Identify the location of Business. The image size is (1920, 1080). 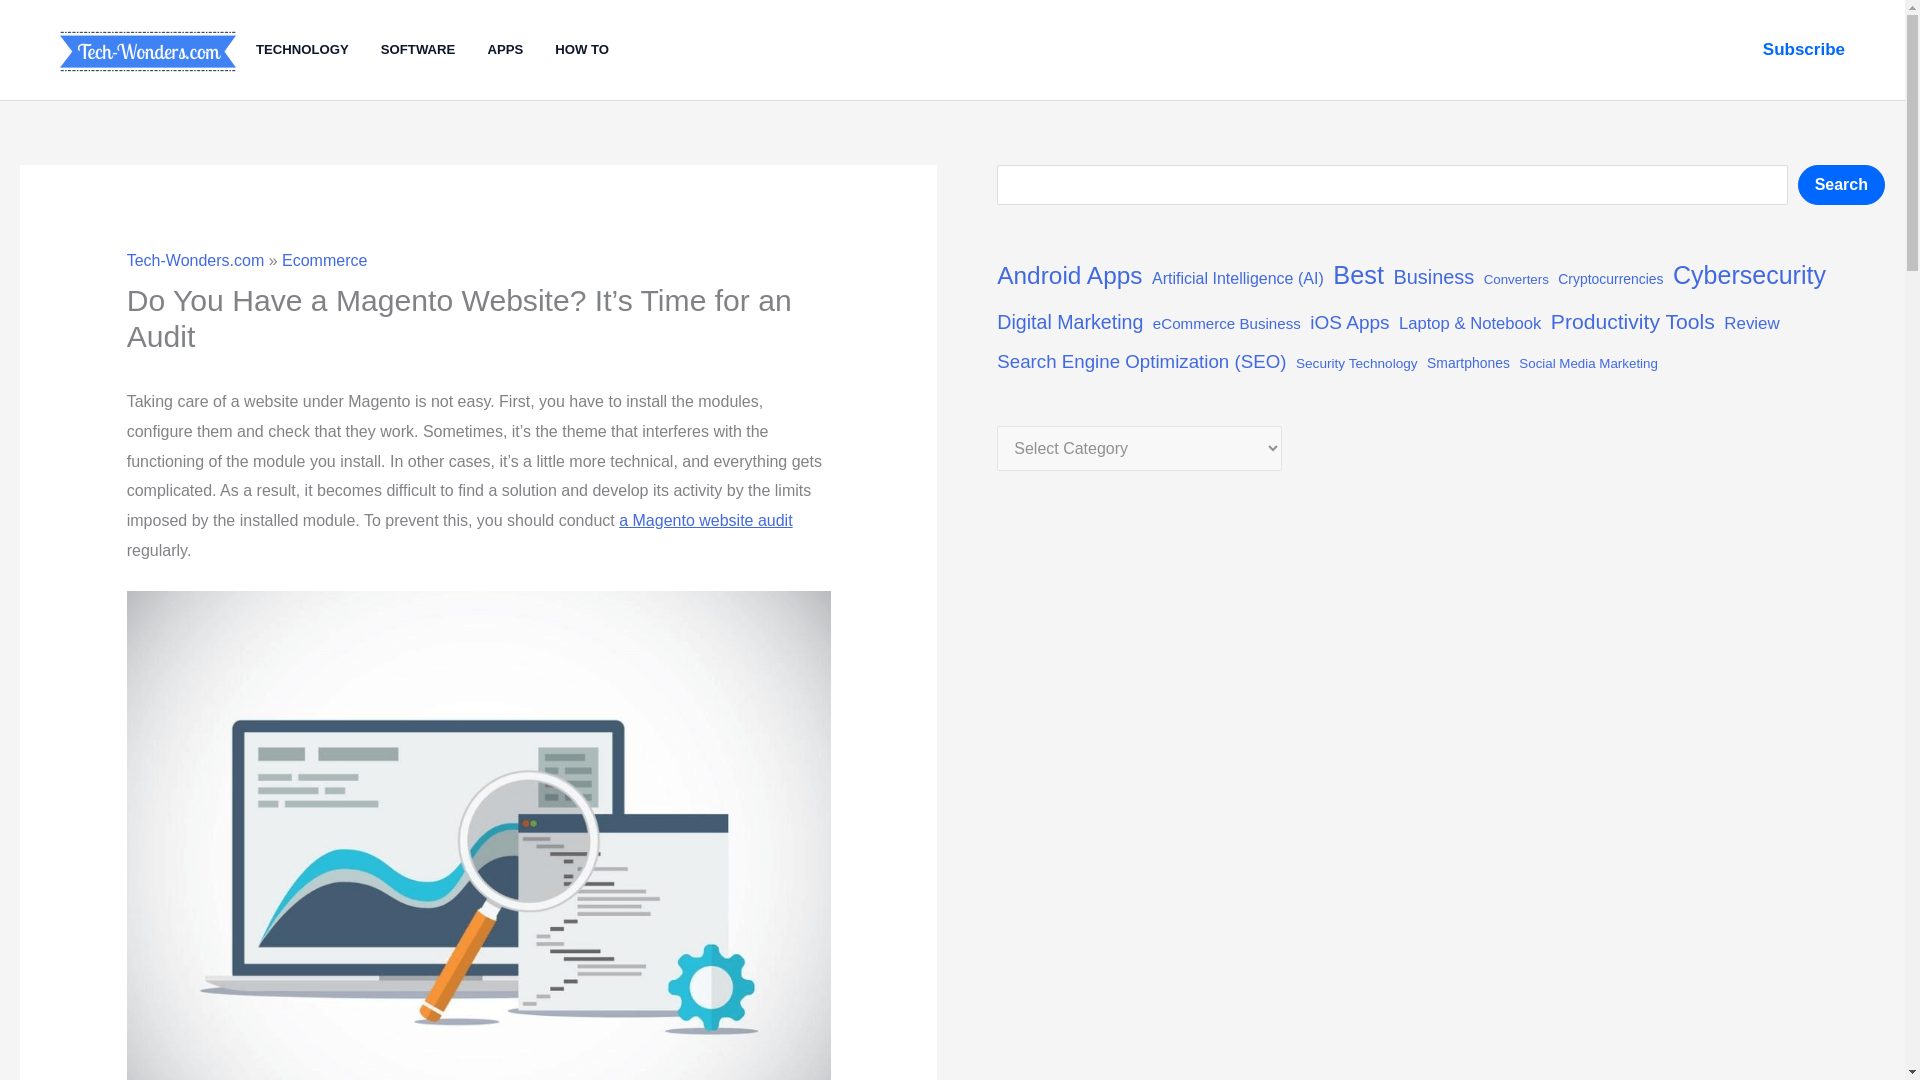
(1434, 278).